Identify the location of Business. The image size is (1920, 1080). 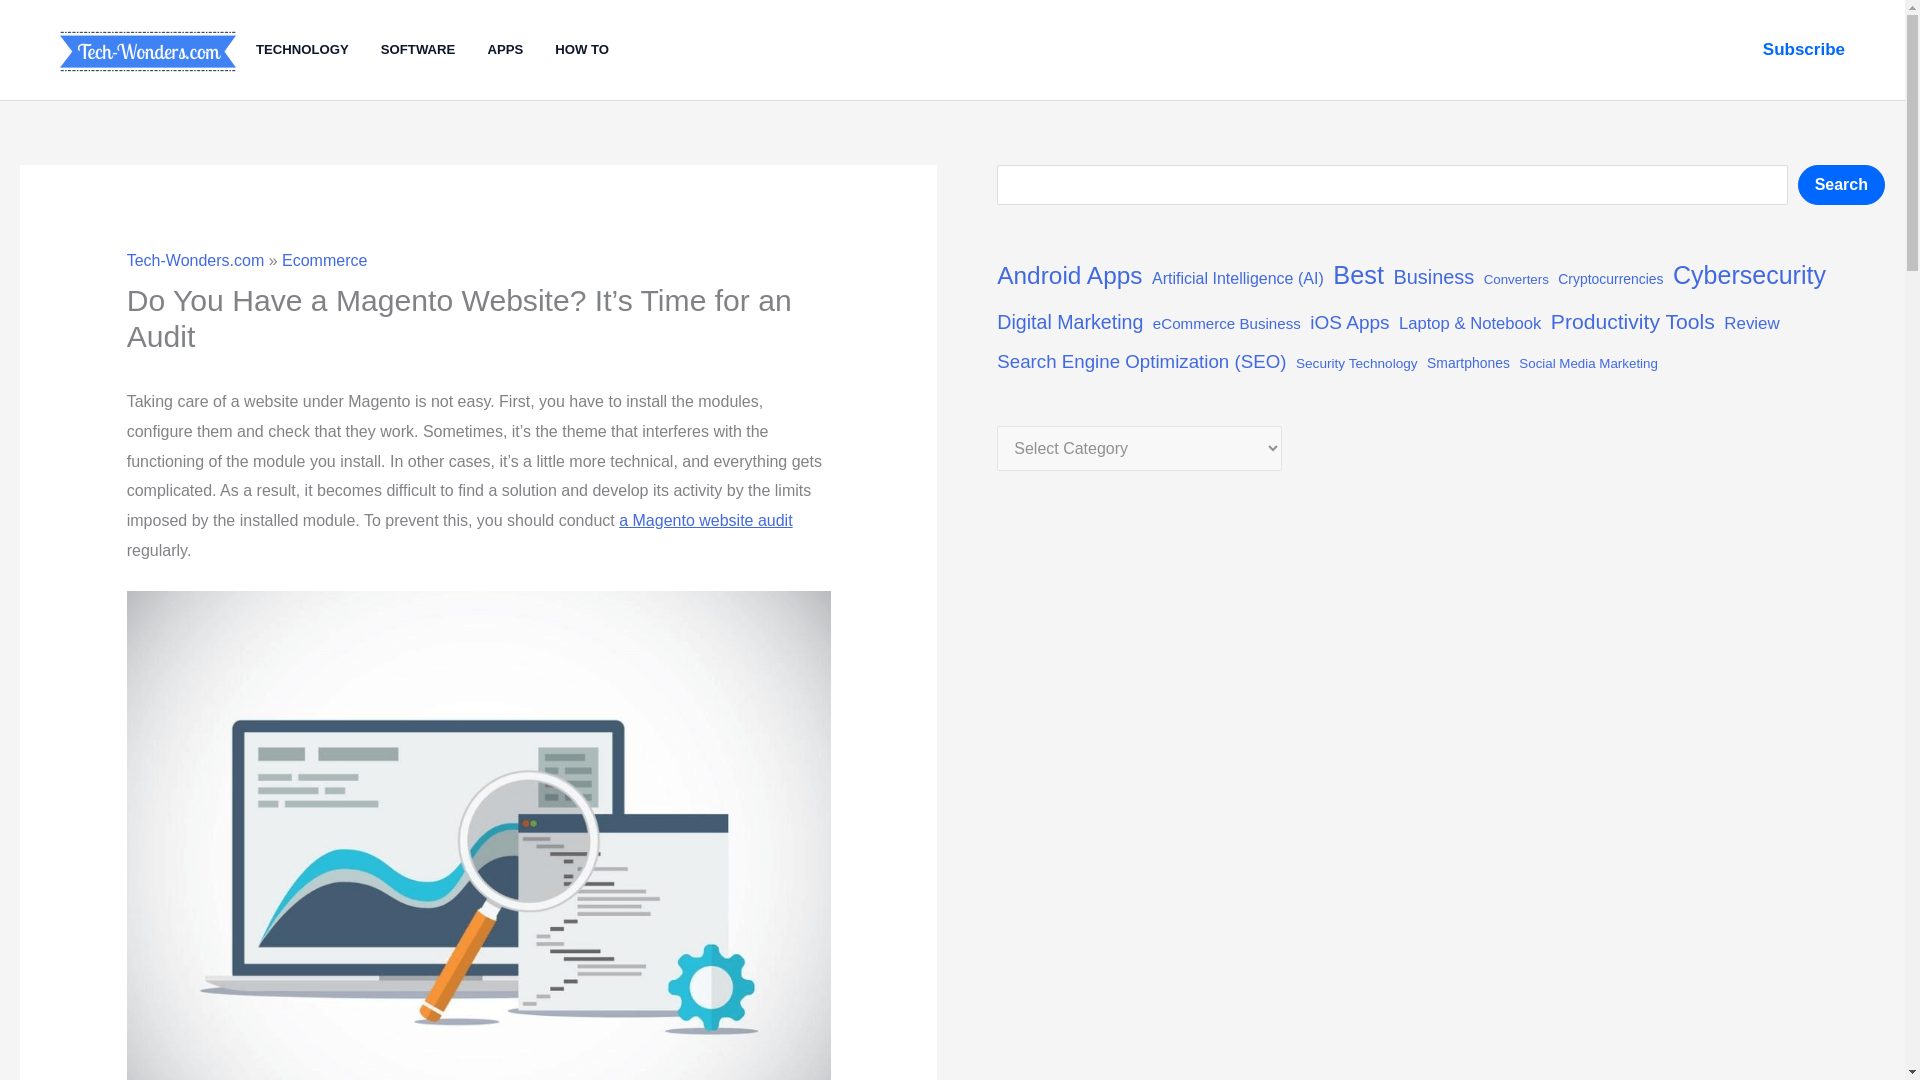
(1434, 278).